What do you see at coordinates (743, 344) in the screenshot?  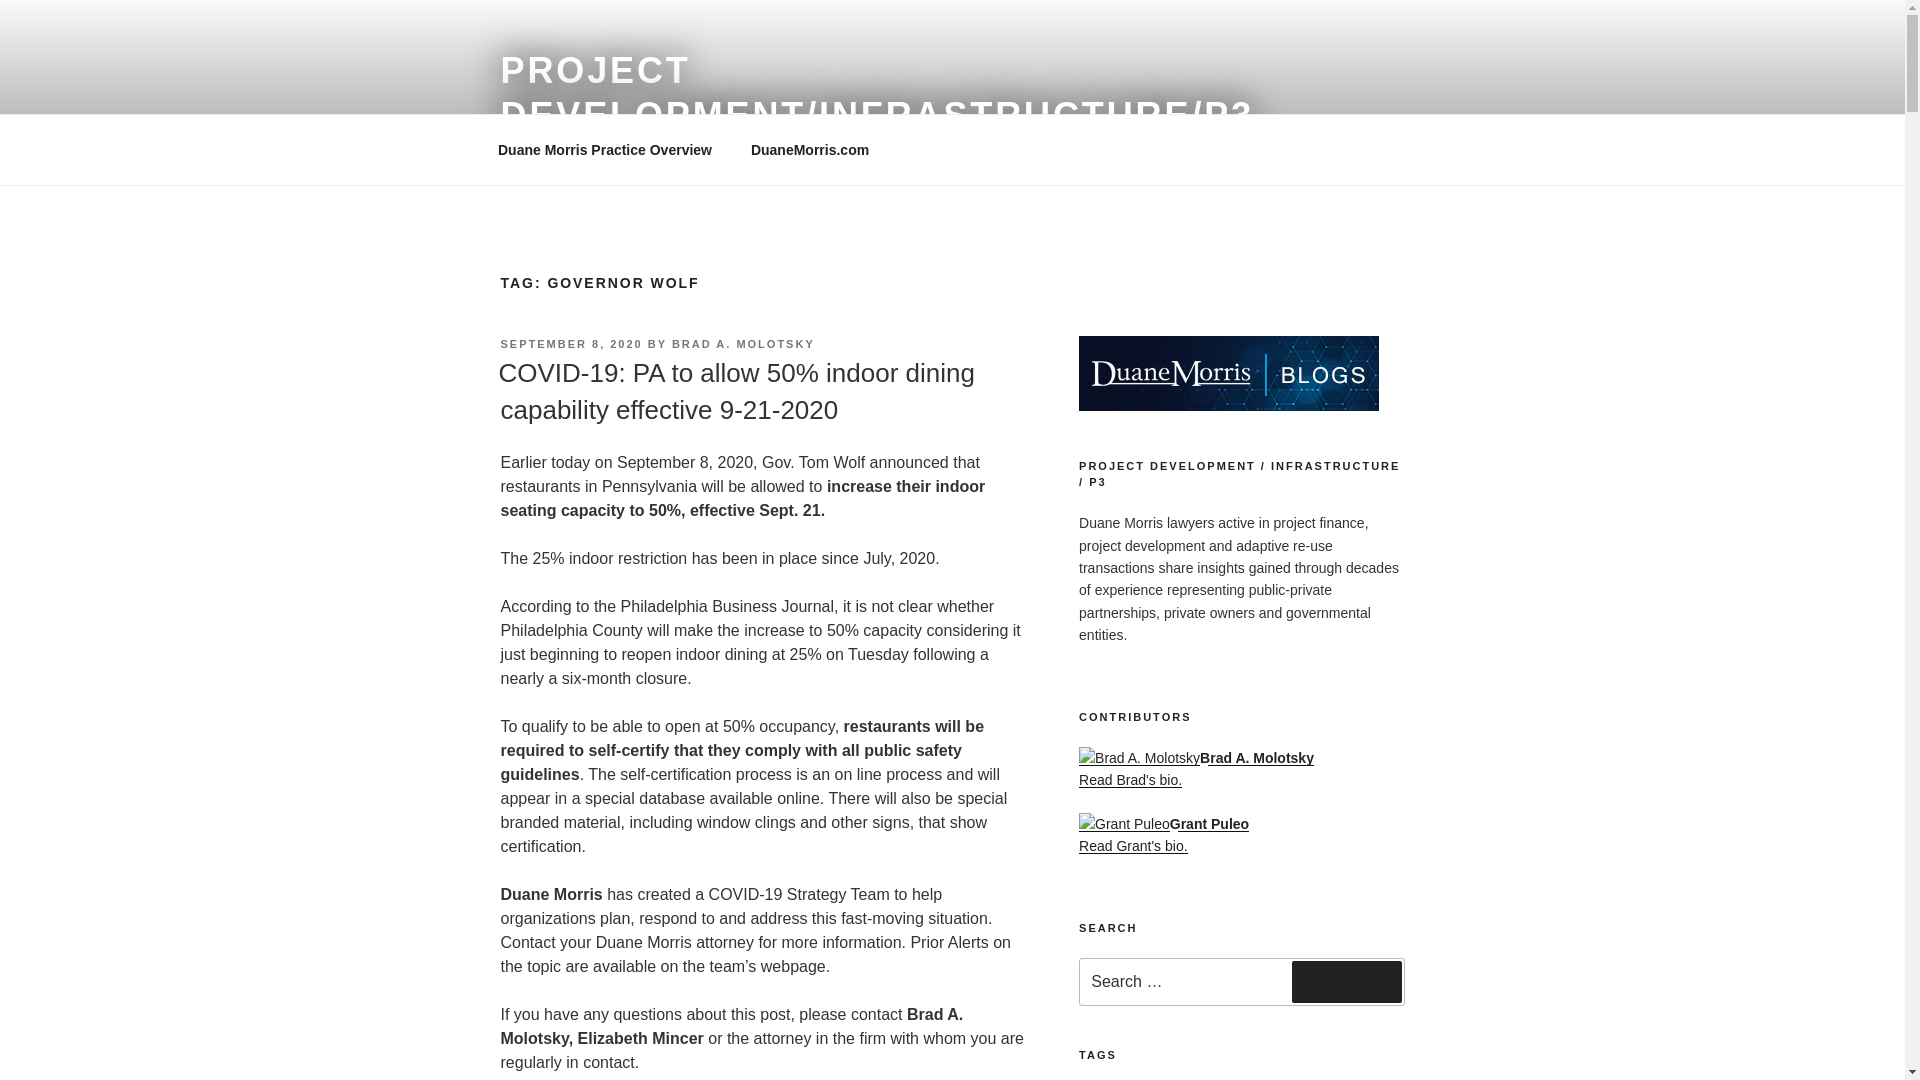 I see `BRAD A. MOLOTSKY` at bounding box center [743, 344].